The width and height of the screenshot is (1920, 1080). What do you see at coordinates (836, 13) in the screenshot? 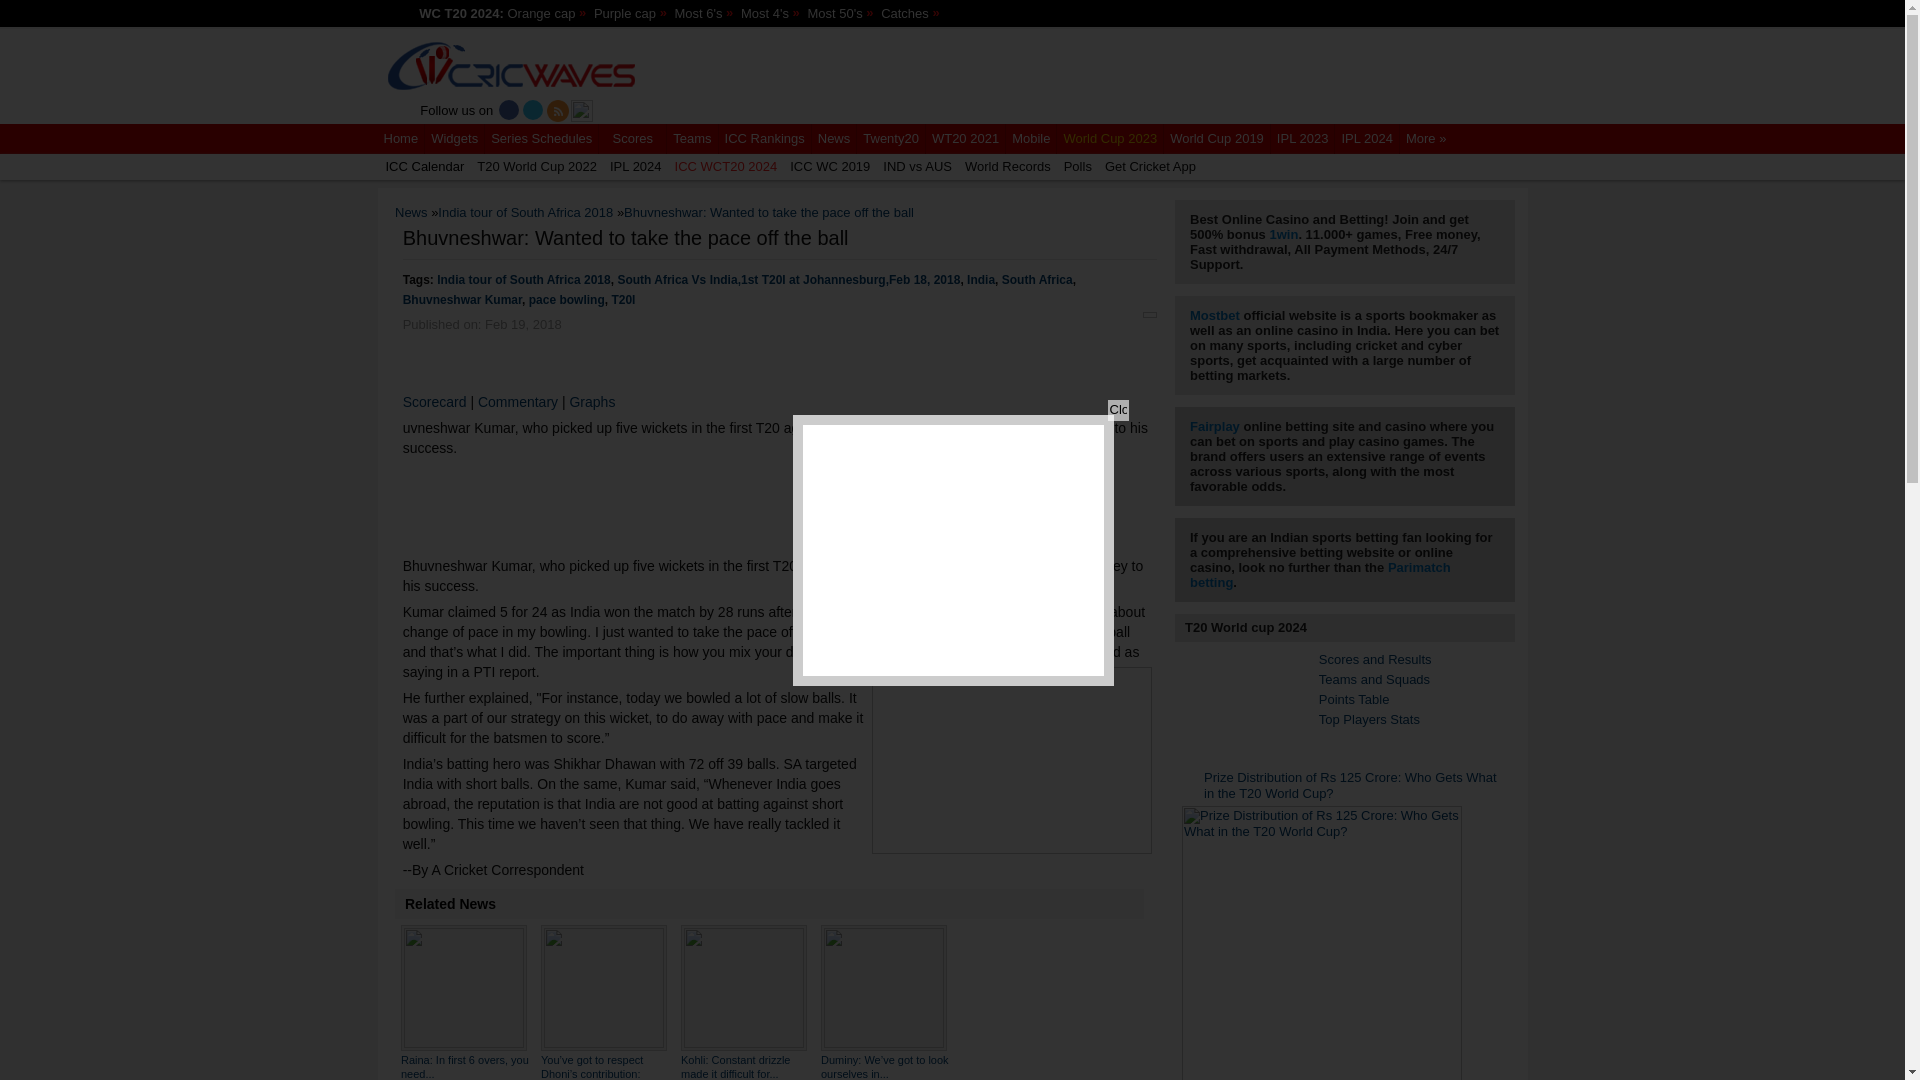
I see `Most 50's` at bounding box center [836, 13].